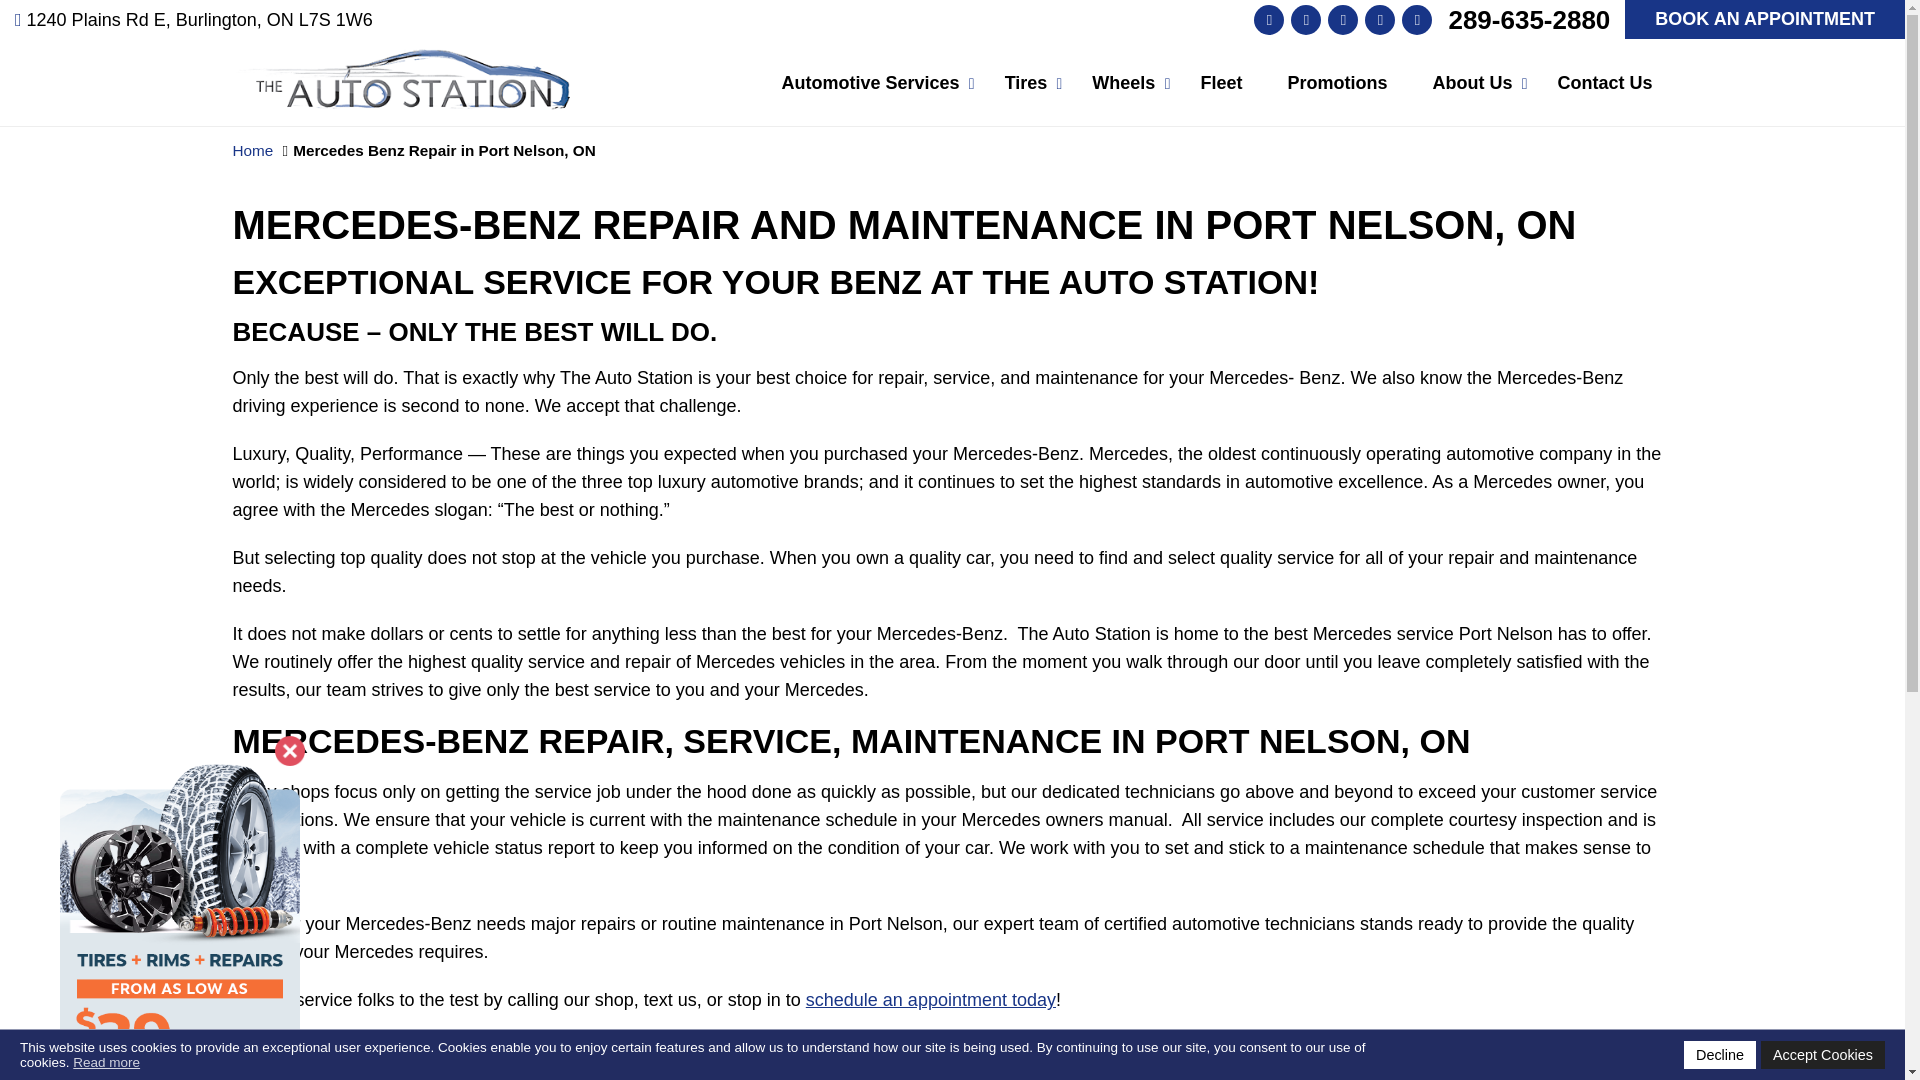  Describe the element at coordinates (1822, 1055) in the screenshot. I see `Accept Cookies` at that location.